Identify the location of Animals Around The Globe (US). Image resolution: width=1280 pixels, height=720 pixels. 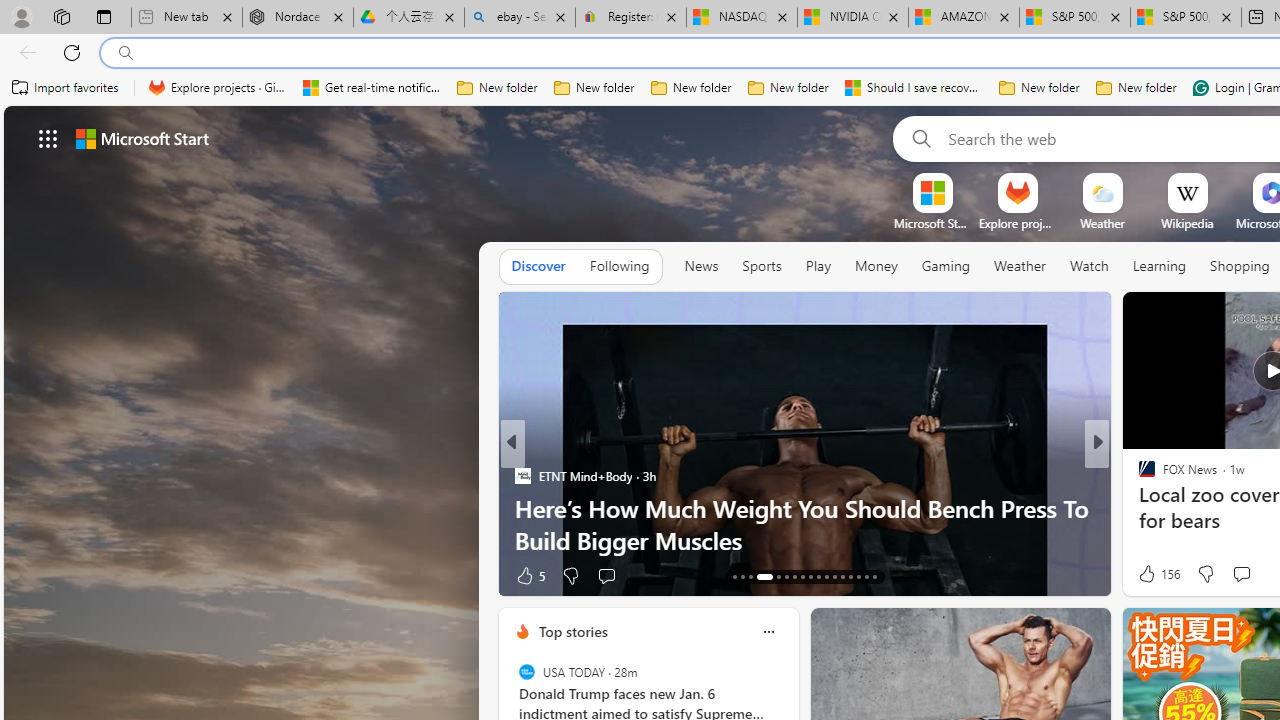
(1138, 508).